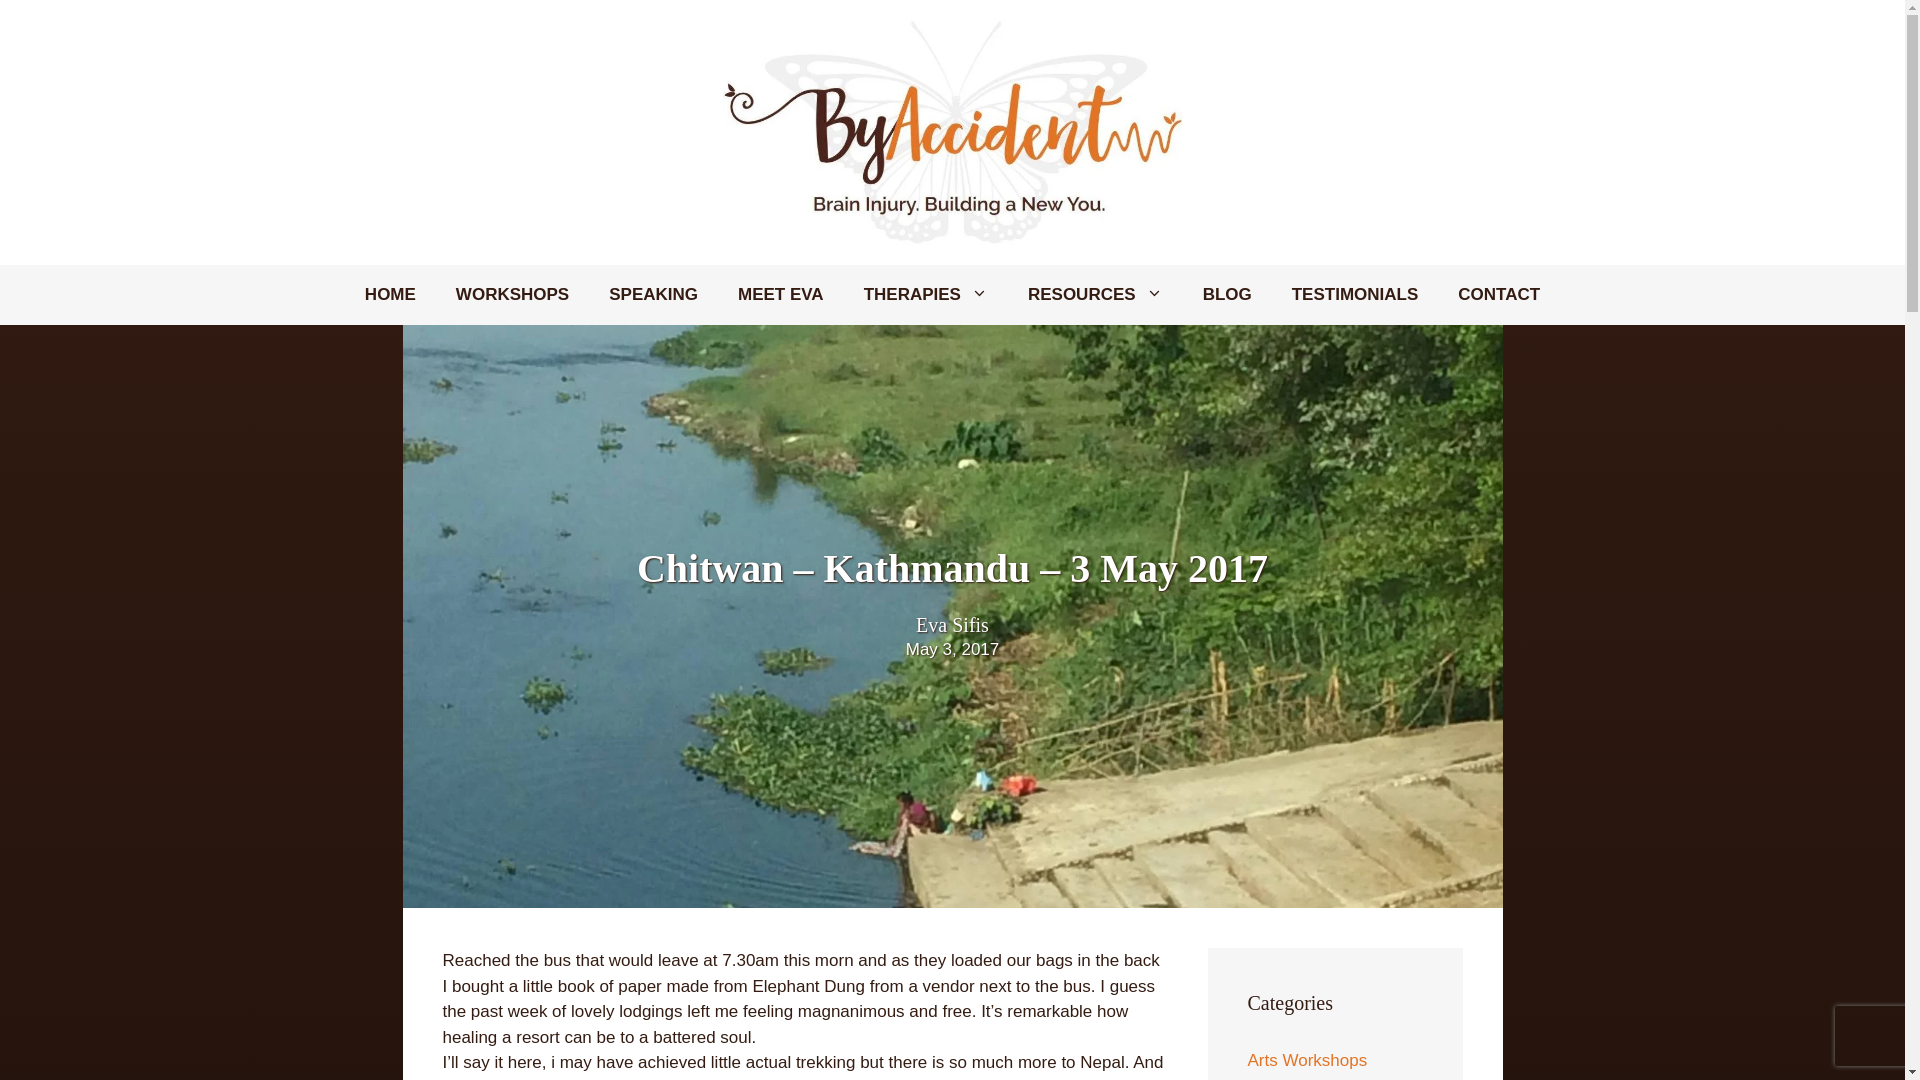 The width and height of the screenshot is (1920, 1080). Describe the element at coordinates (512, 294) in the screenshot. I see `WORKSHOPS` at that location.